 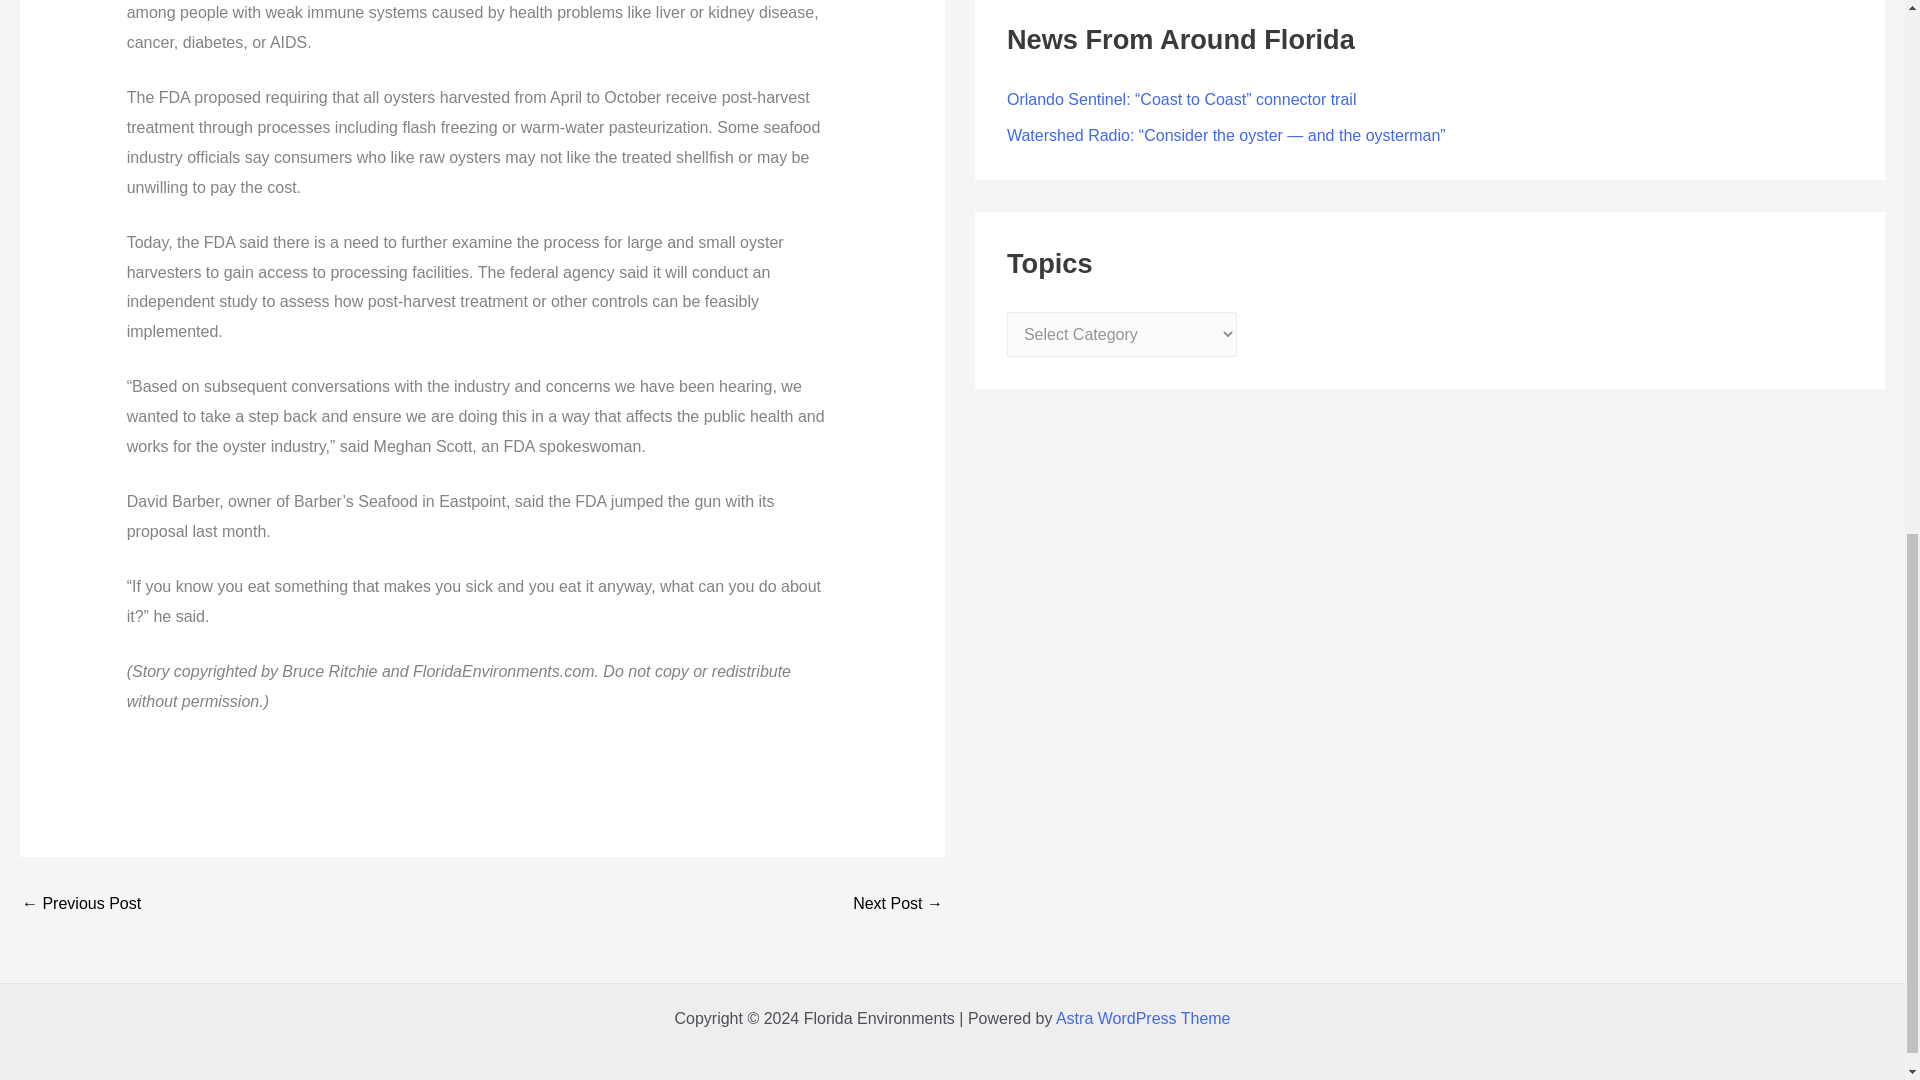 I want to click on Judge backs enviro groups, EPA settlement, so click(x=897, y=904).